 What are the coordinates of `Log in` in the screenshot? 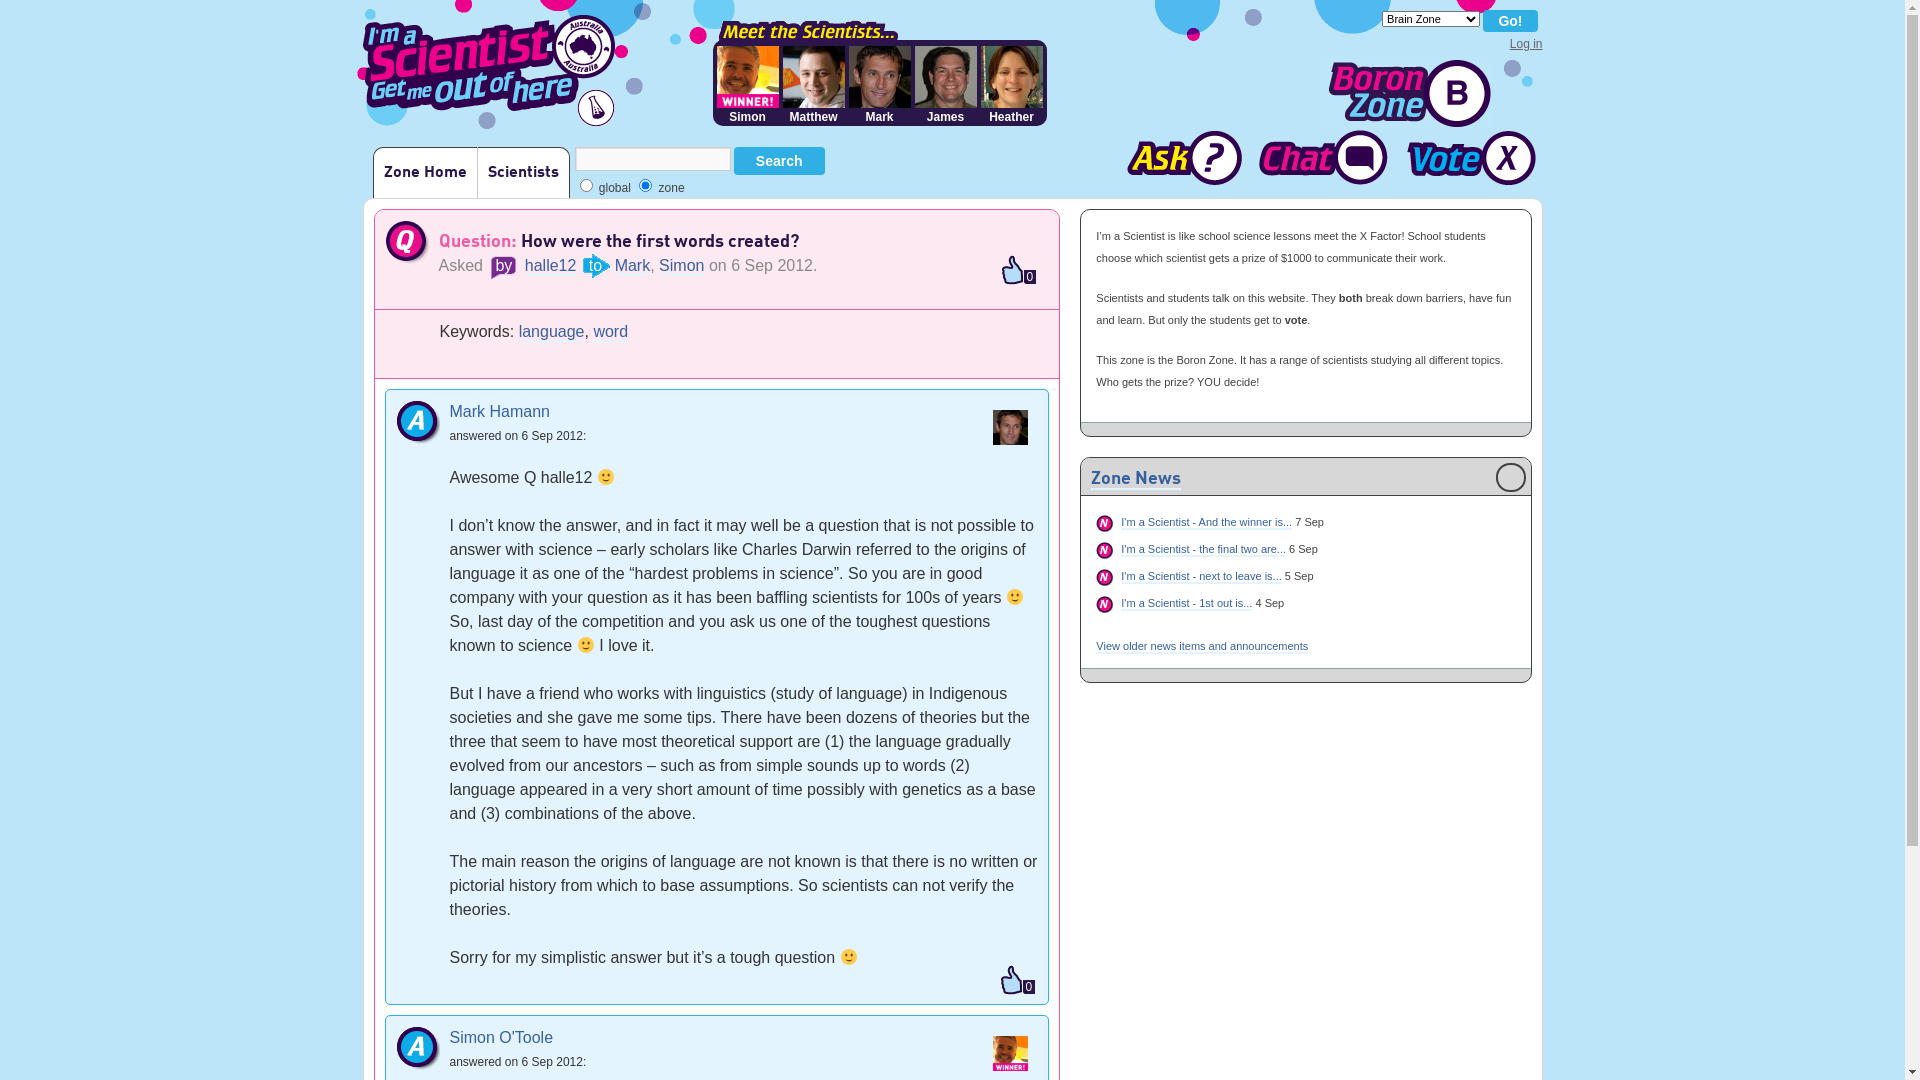 It's located at (1526, 44).